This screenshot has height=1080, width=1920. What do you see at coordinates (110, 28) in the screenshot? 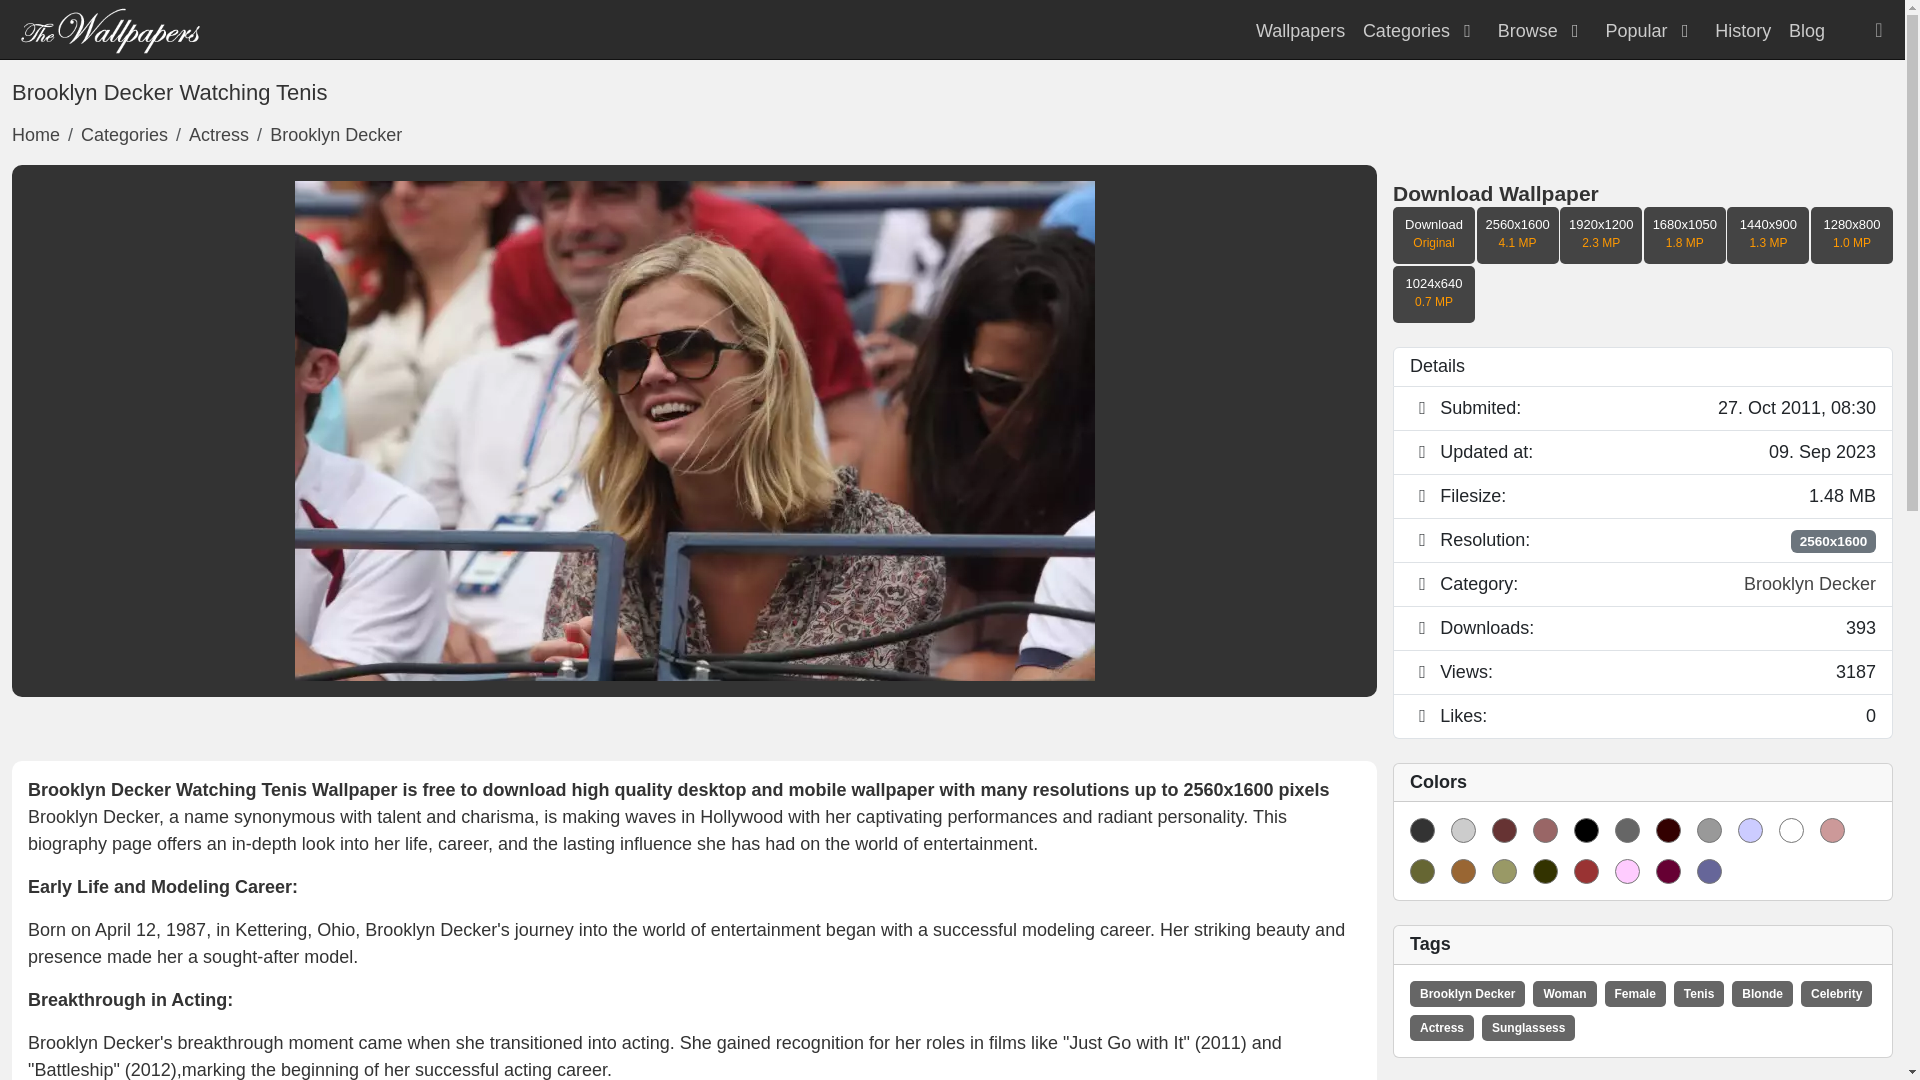
I see `Wallpapers` at bounding box center [110, 28].